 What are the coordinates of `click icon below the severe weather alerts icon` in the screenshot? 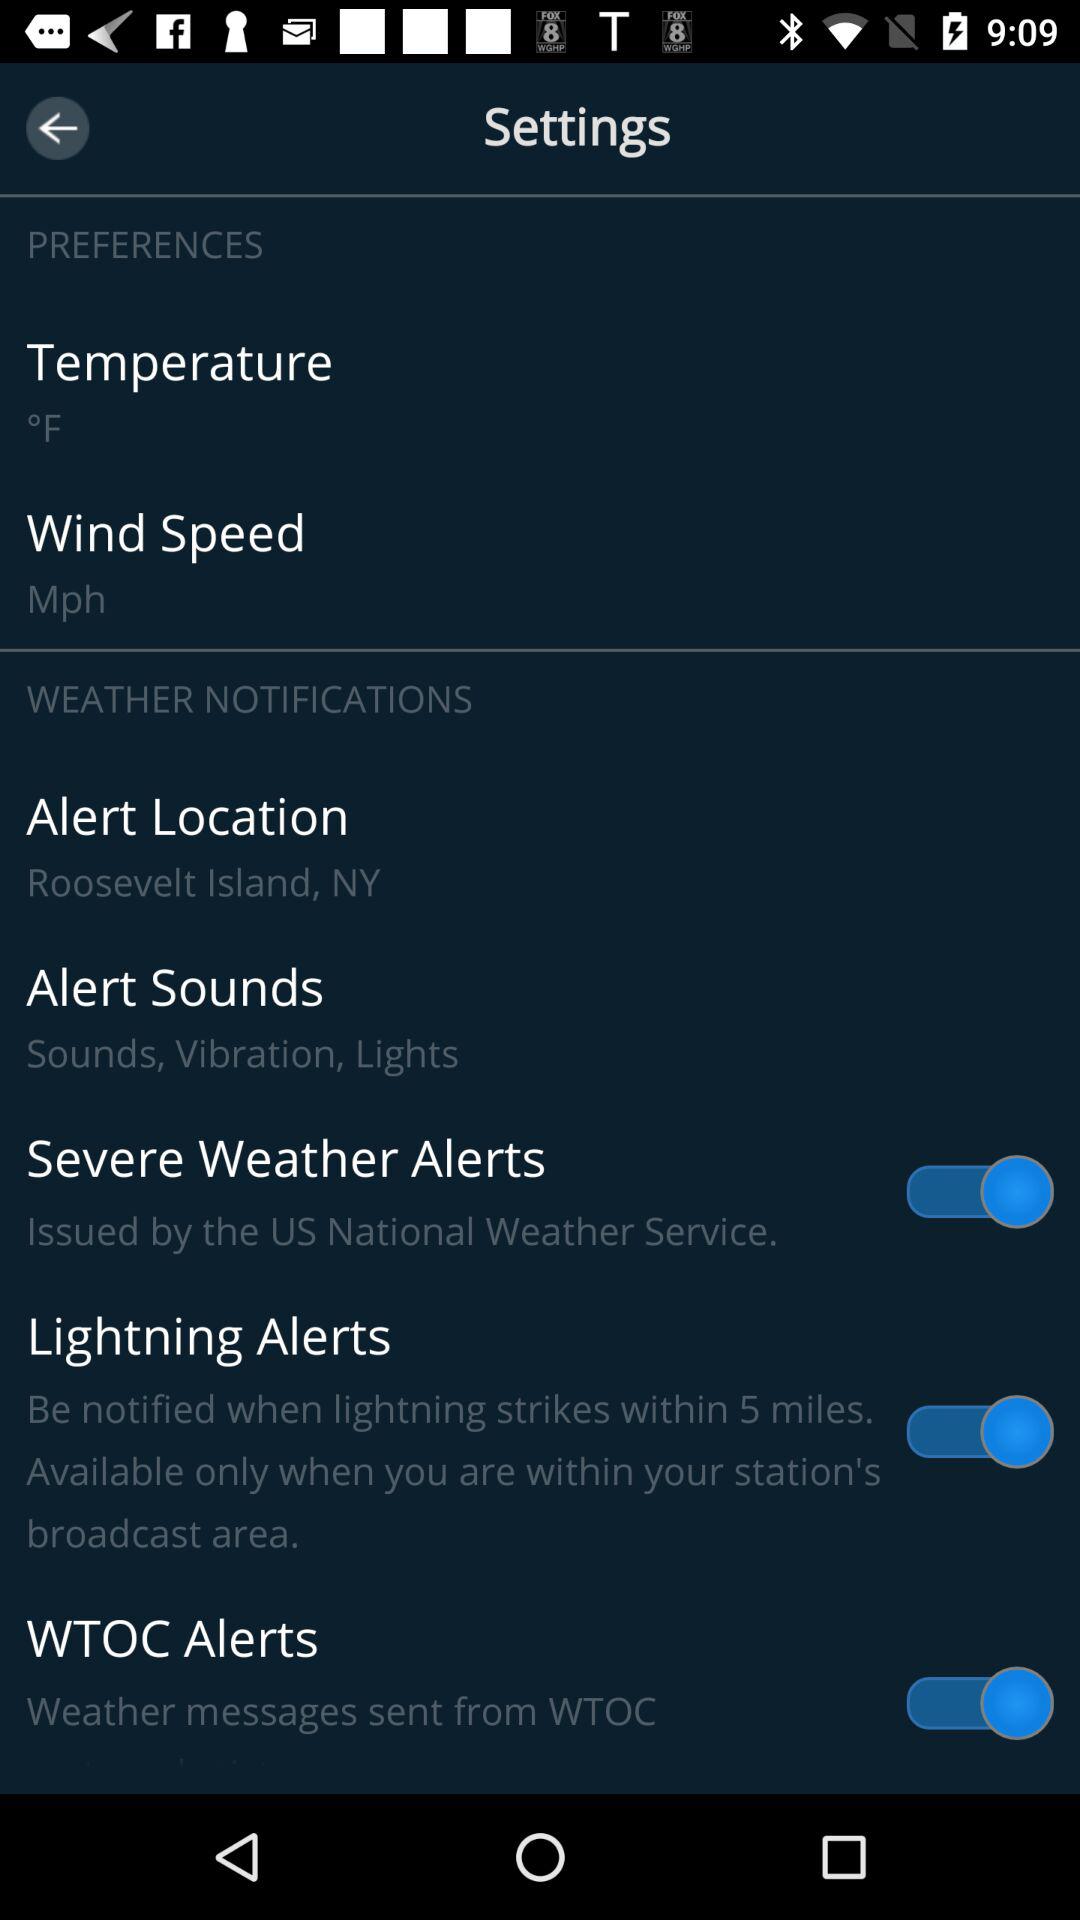 It's located at (540, 1432).